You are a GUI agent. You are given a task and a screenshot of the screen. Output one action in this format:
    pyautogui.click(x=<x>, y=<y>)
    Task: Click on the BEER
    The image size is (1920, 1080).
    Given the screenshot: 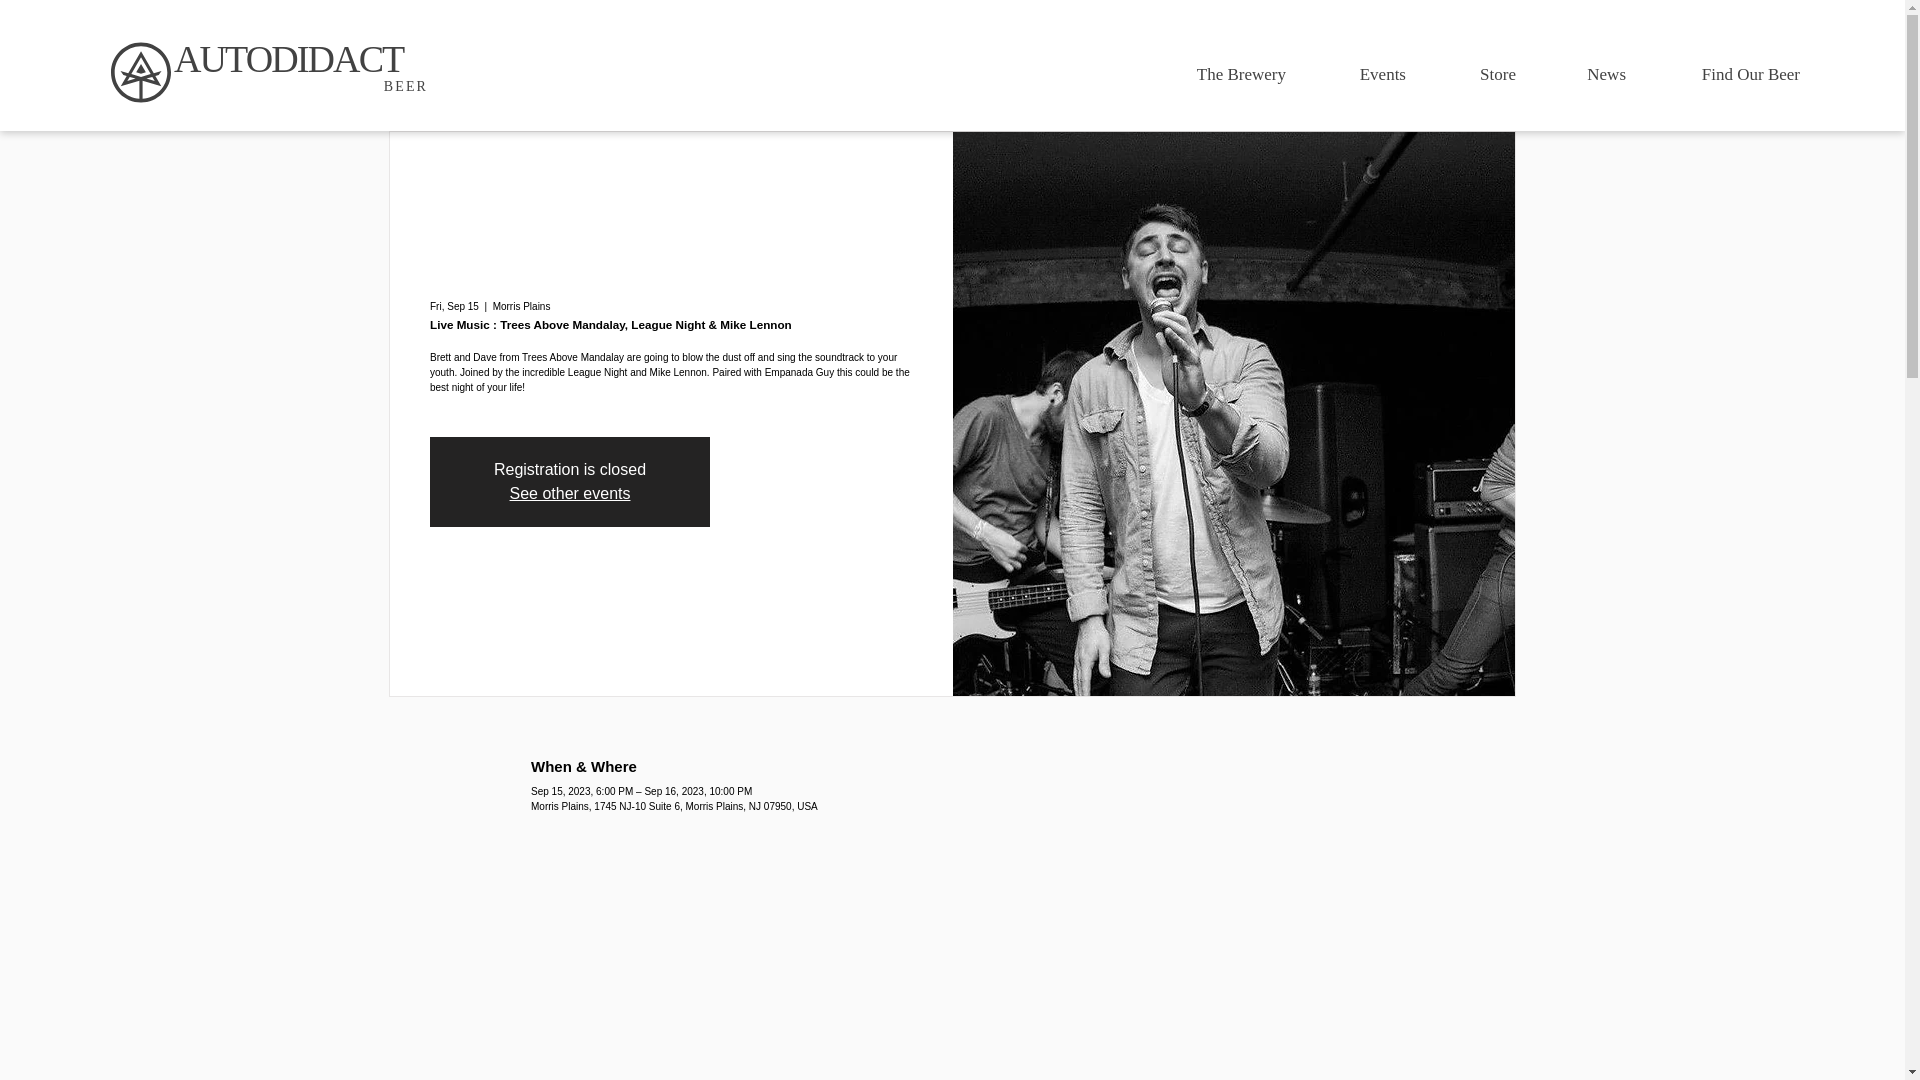 What is the action you would take?
    pyautogui.click(x=406, y=86)
    